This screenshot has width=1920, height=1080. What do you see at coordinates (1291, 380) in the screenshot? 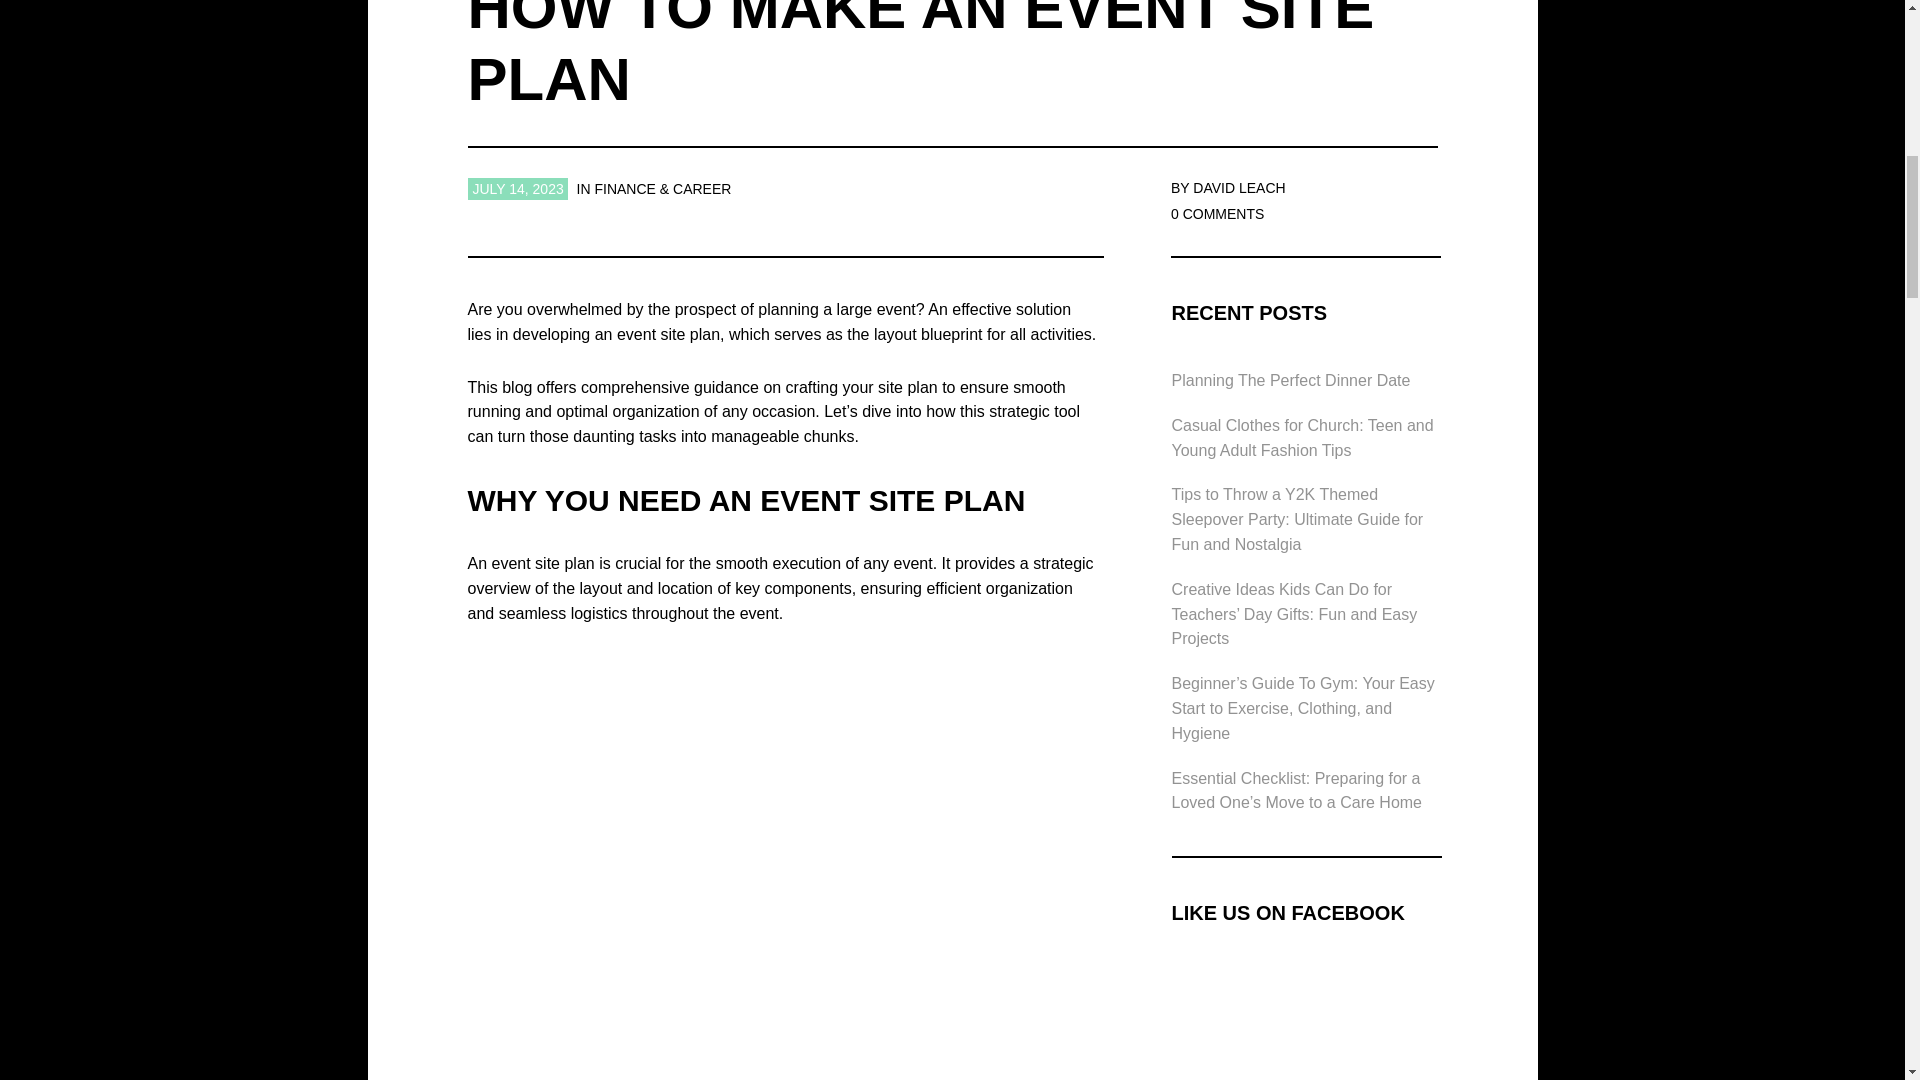
I see `Planning The Perfect Dinner Date` at bounding box center [1291, 380].